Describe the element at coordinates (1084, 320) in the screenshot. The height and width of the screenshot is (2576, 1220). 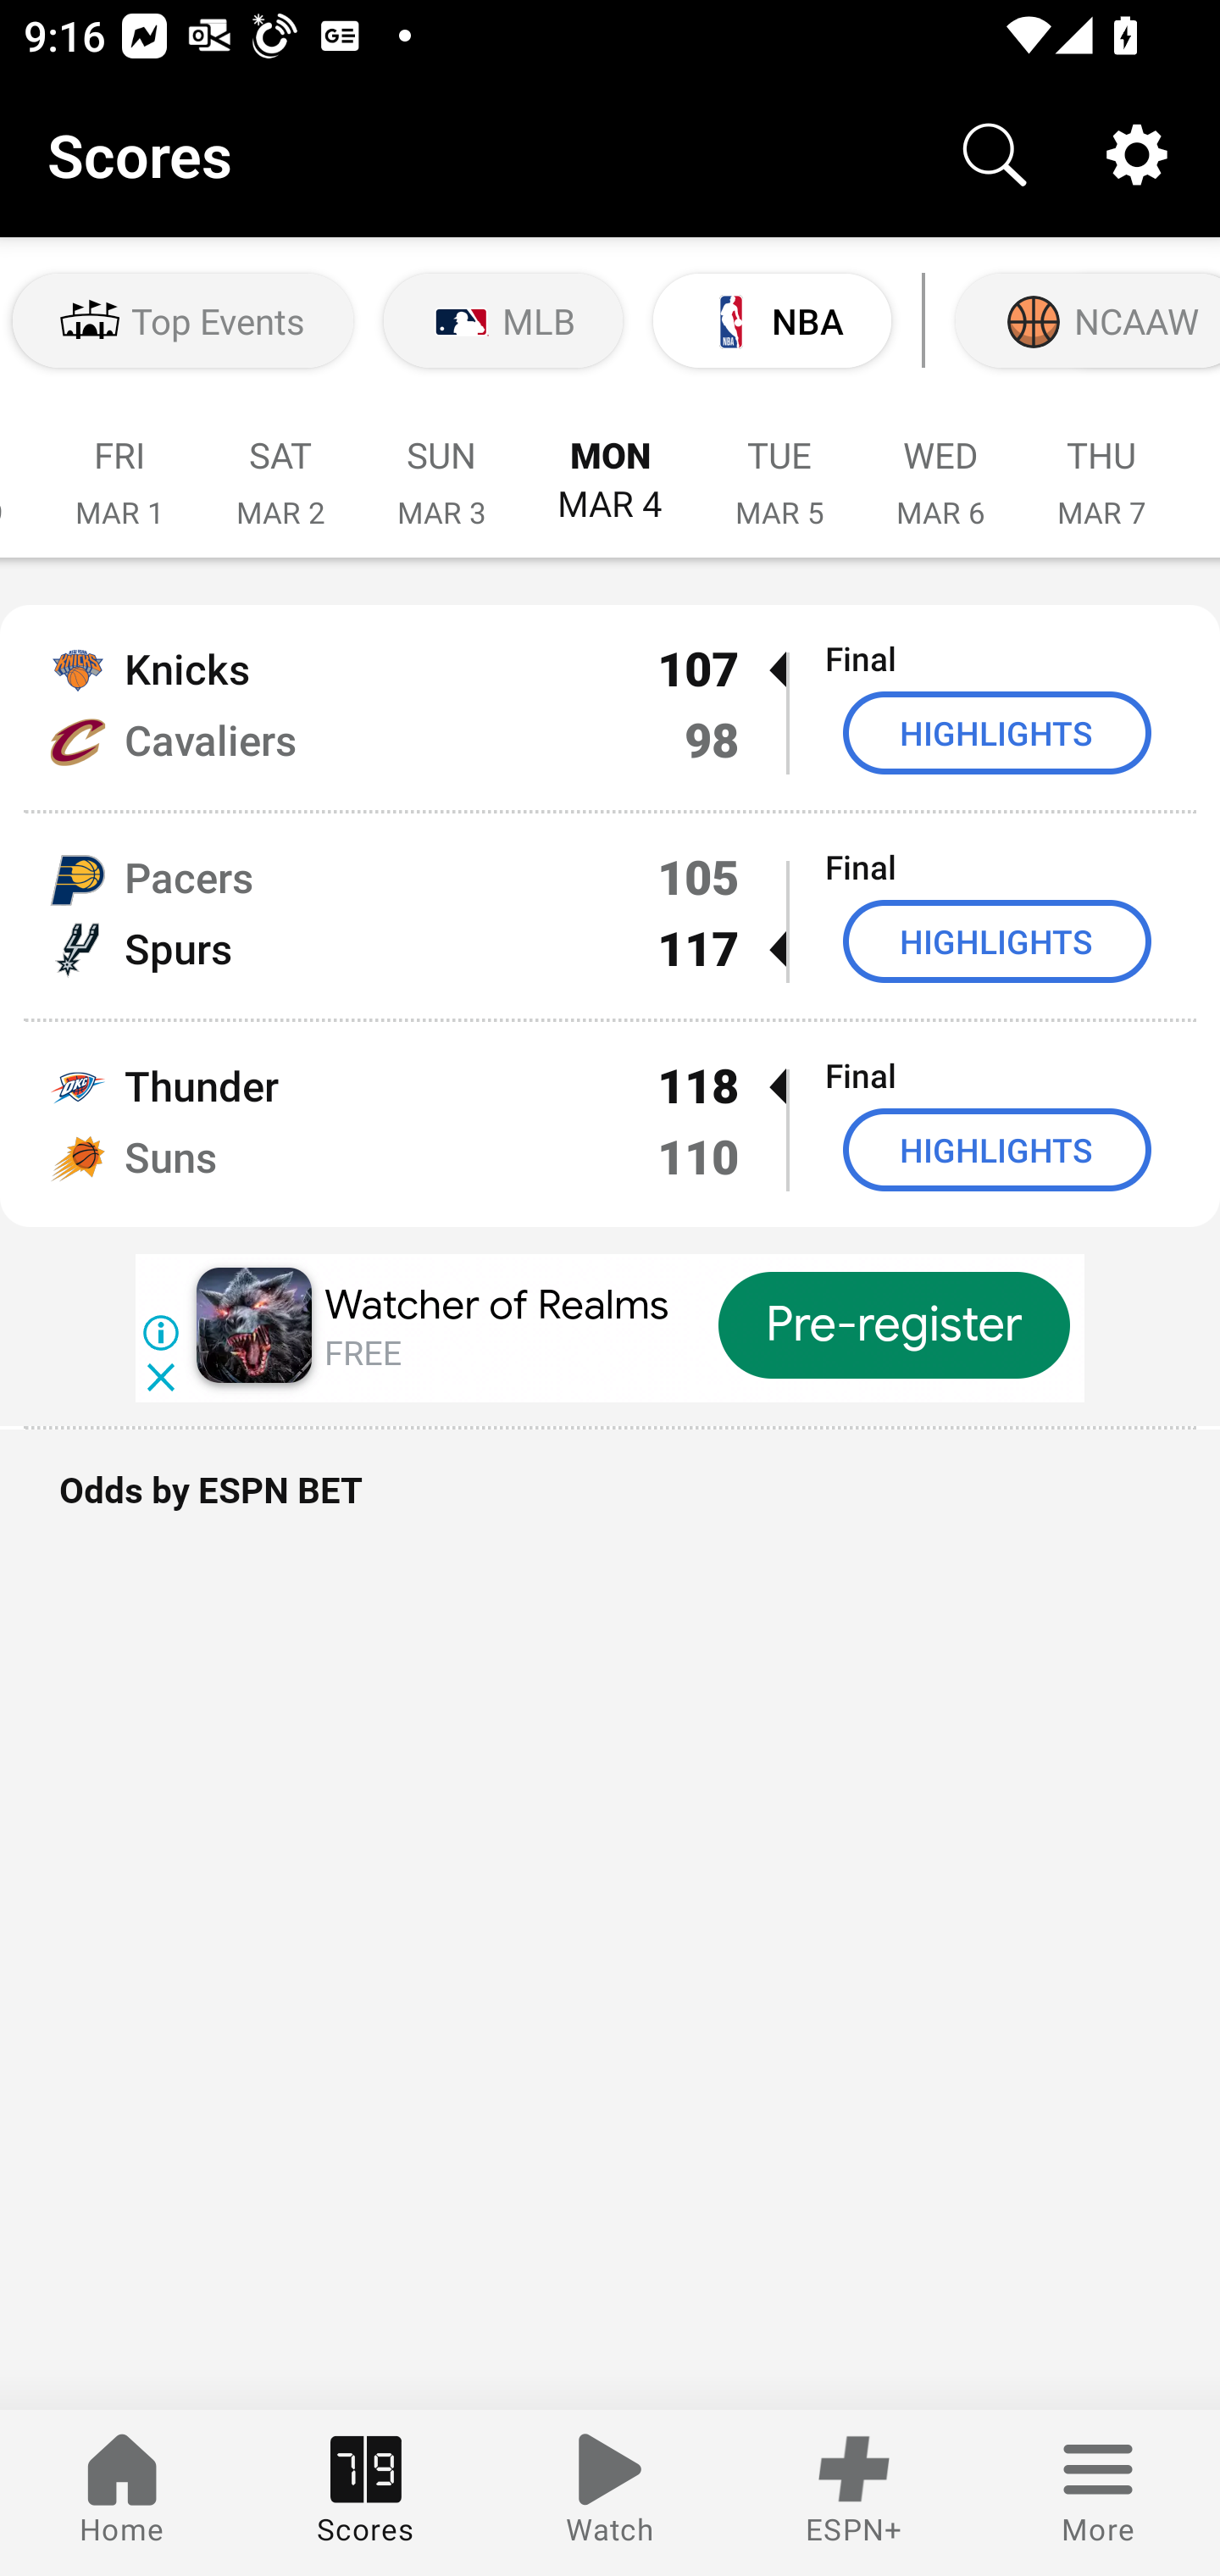
I see `NCAAW` at that location.